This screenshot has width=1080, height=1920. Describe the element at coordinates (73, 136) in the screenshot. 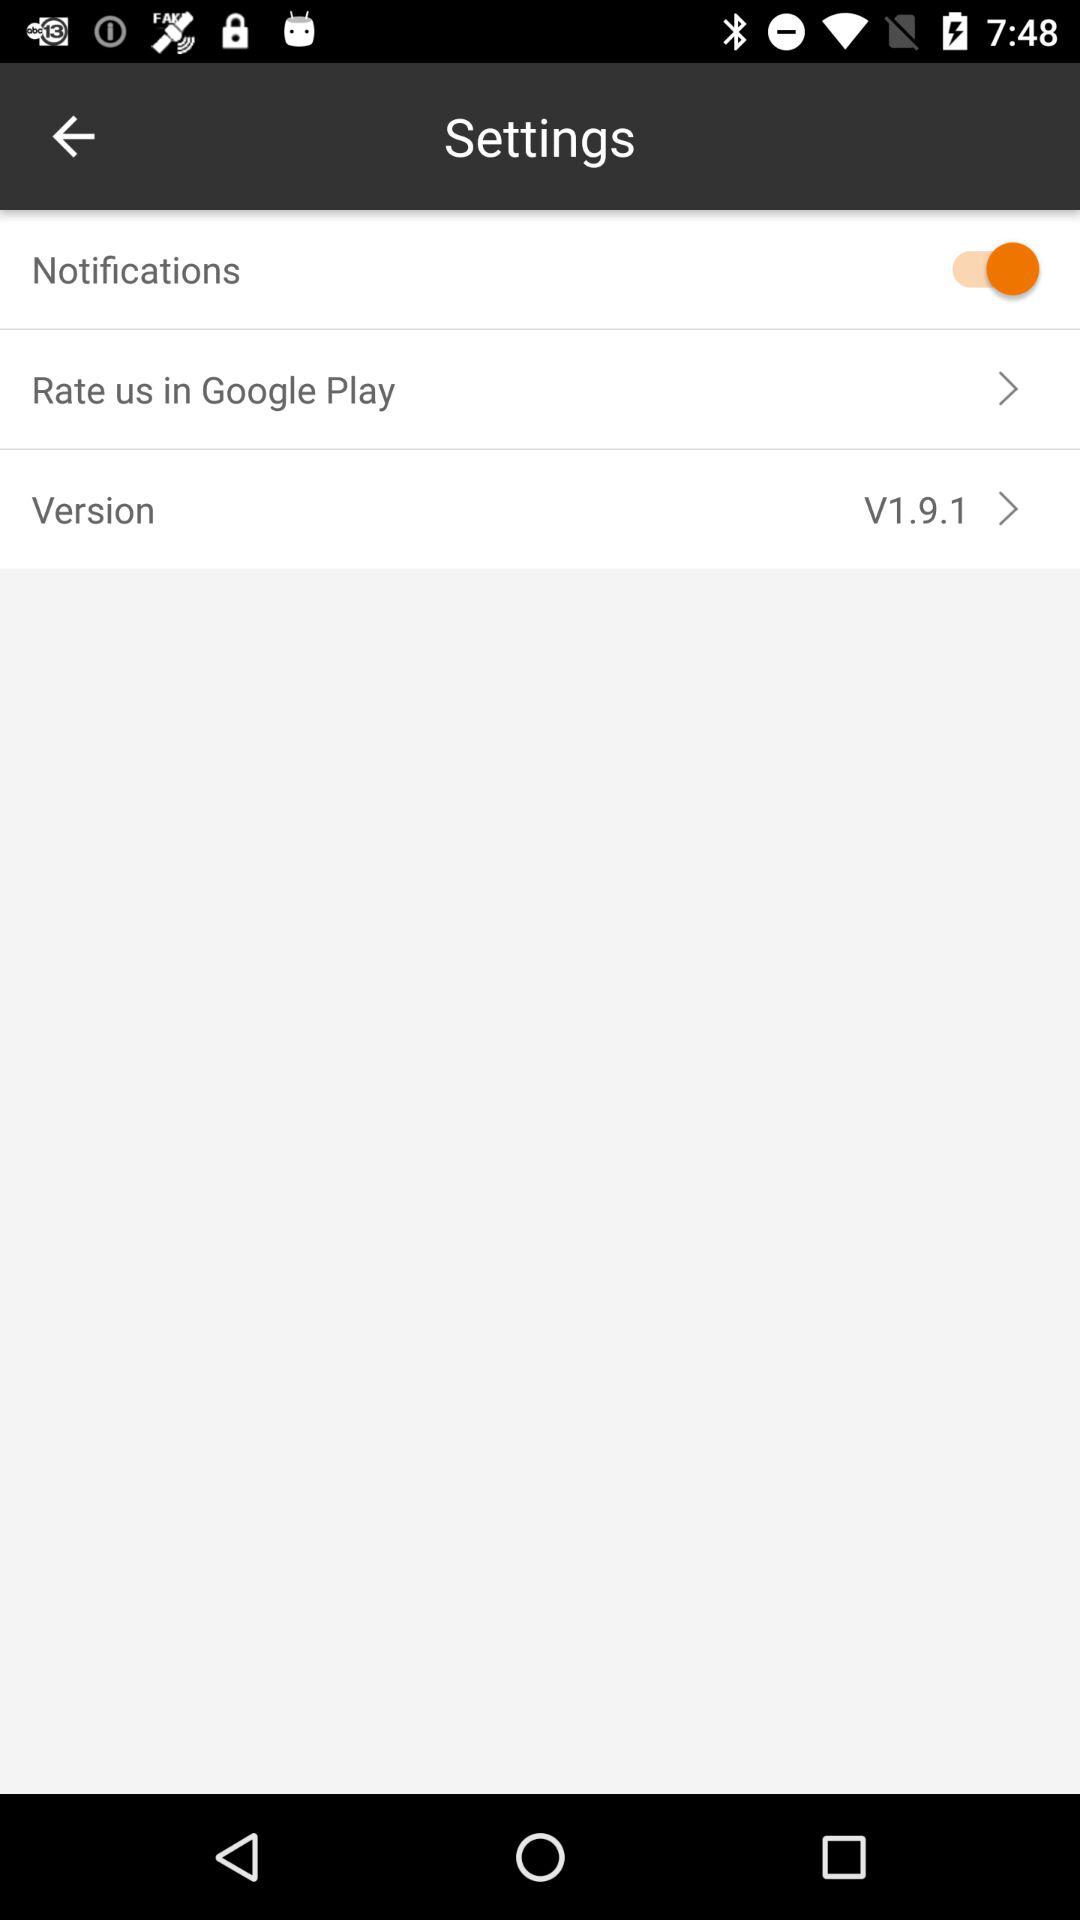

I see `turn on the item next to the settings item` at that location.